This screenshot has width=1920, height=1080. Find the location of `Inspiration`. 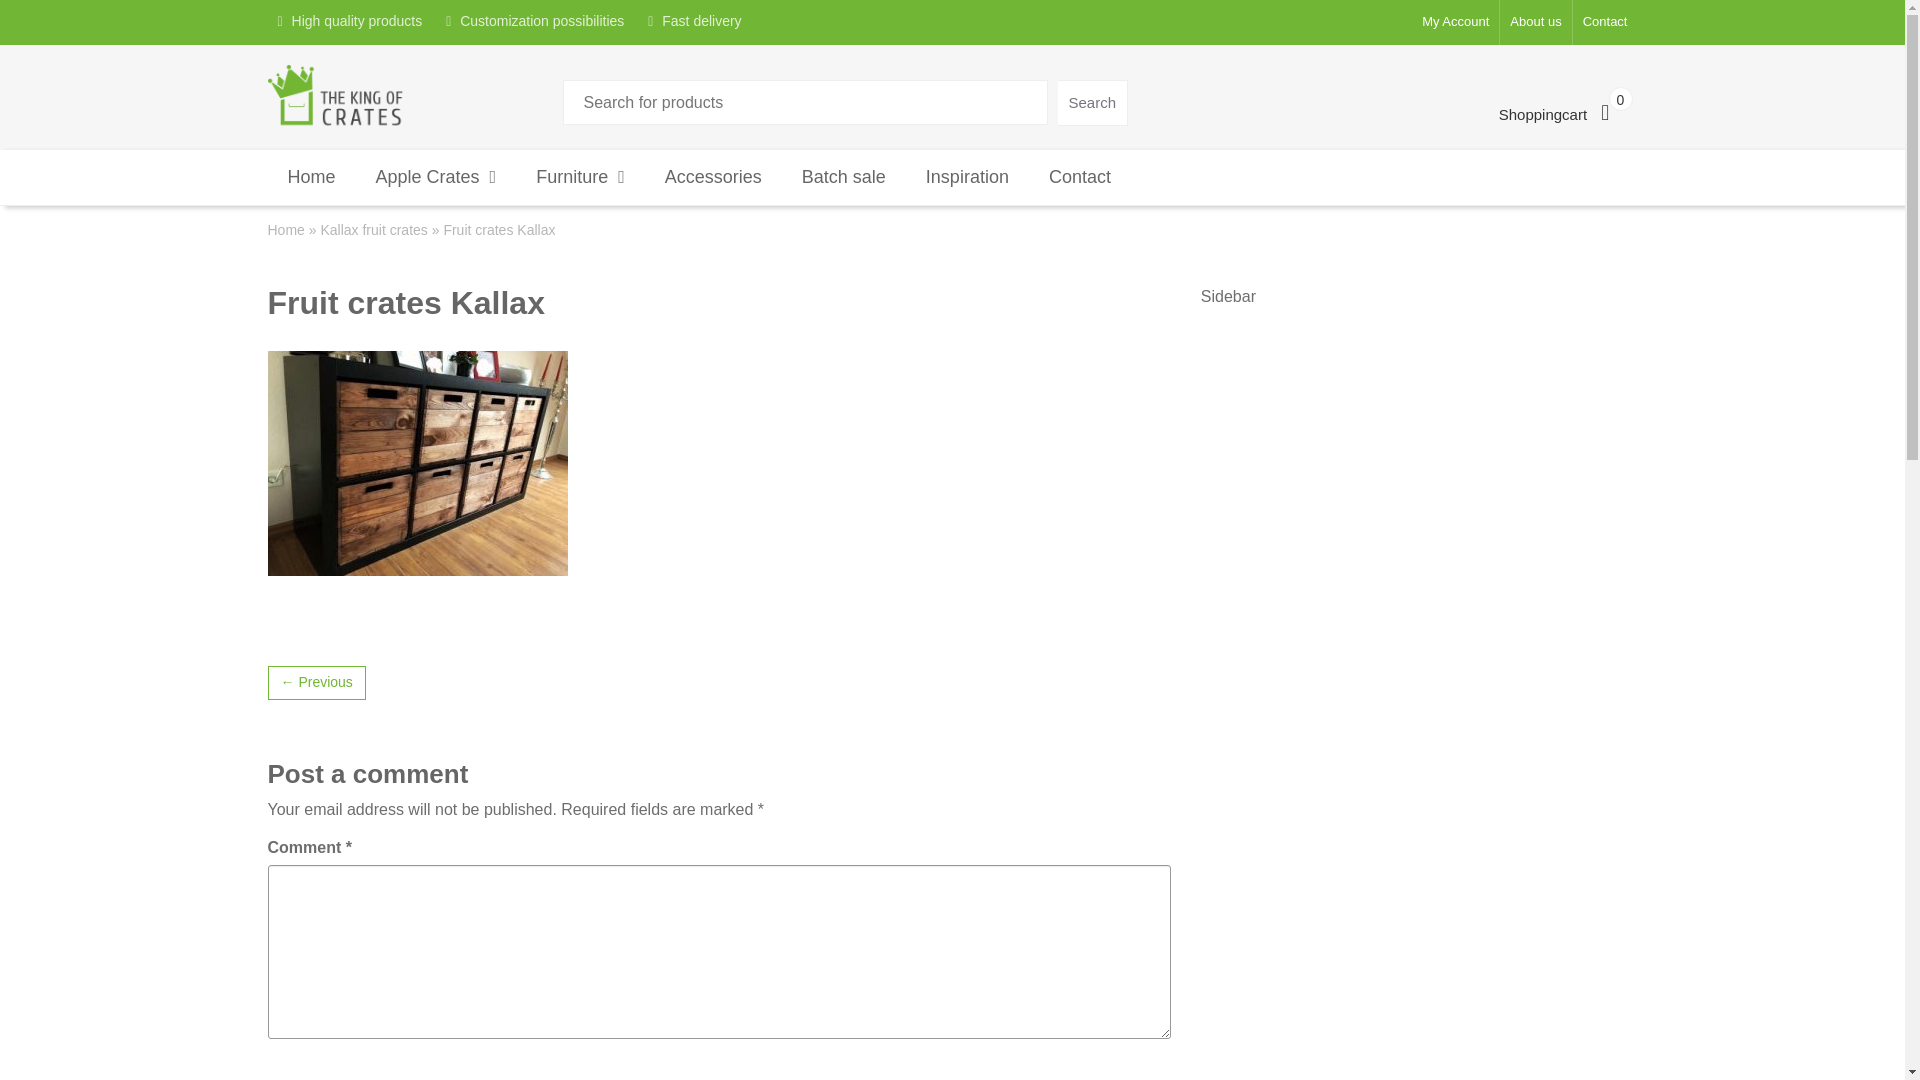

Inspiration is located at coordinates (968, 178).